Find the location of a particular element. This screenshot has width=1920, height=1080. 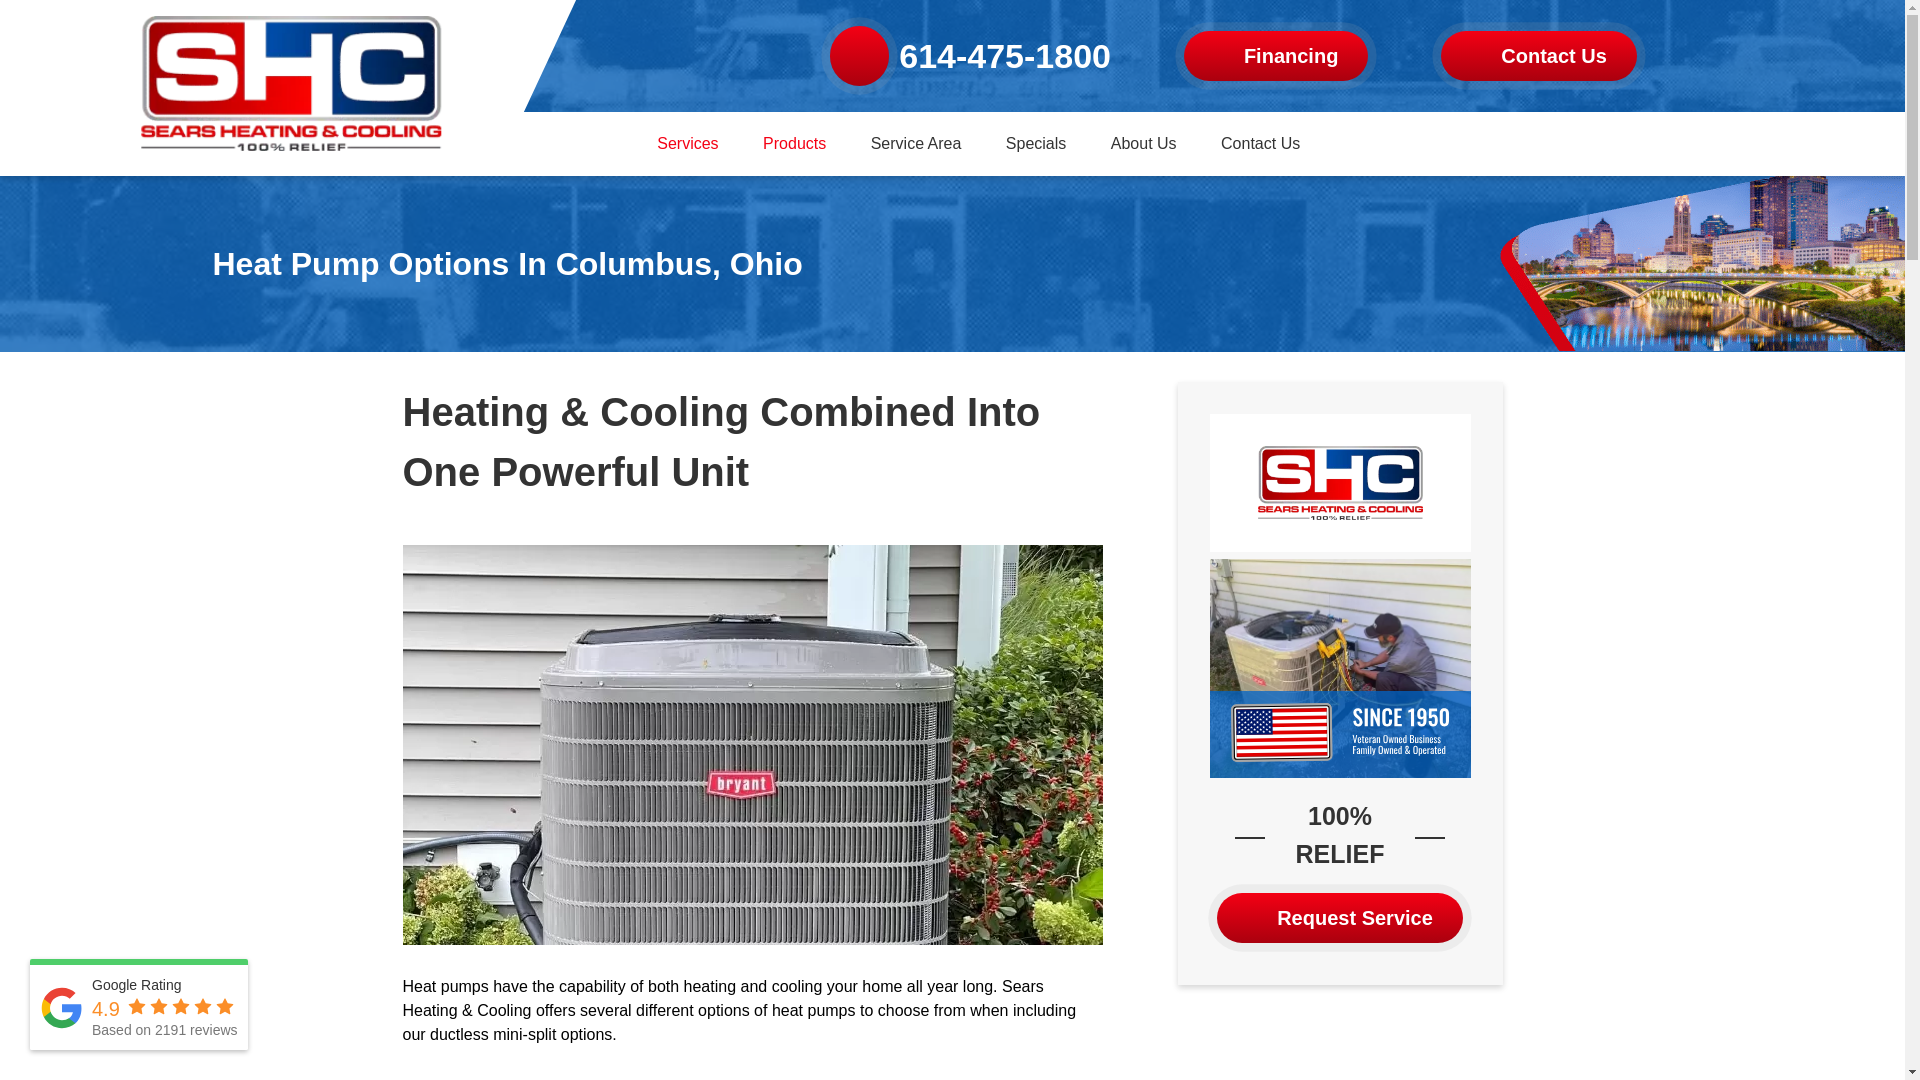

614-475-1800 is located at coordinates (970, 56).